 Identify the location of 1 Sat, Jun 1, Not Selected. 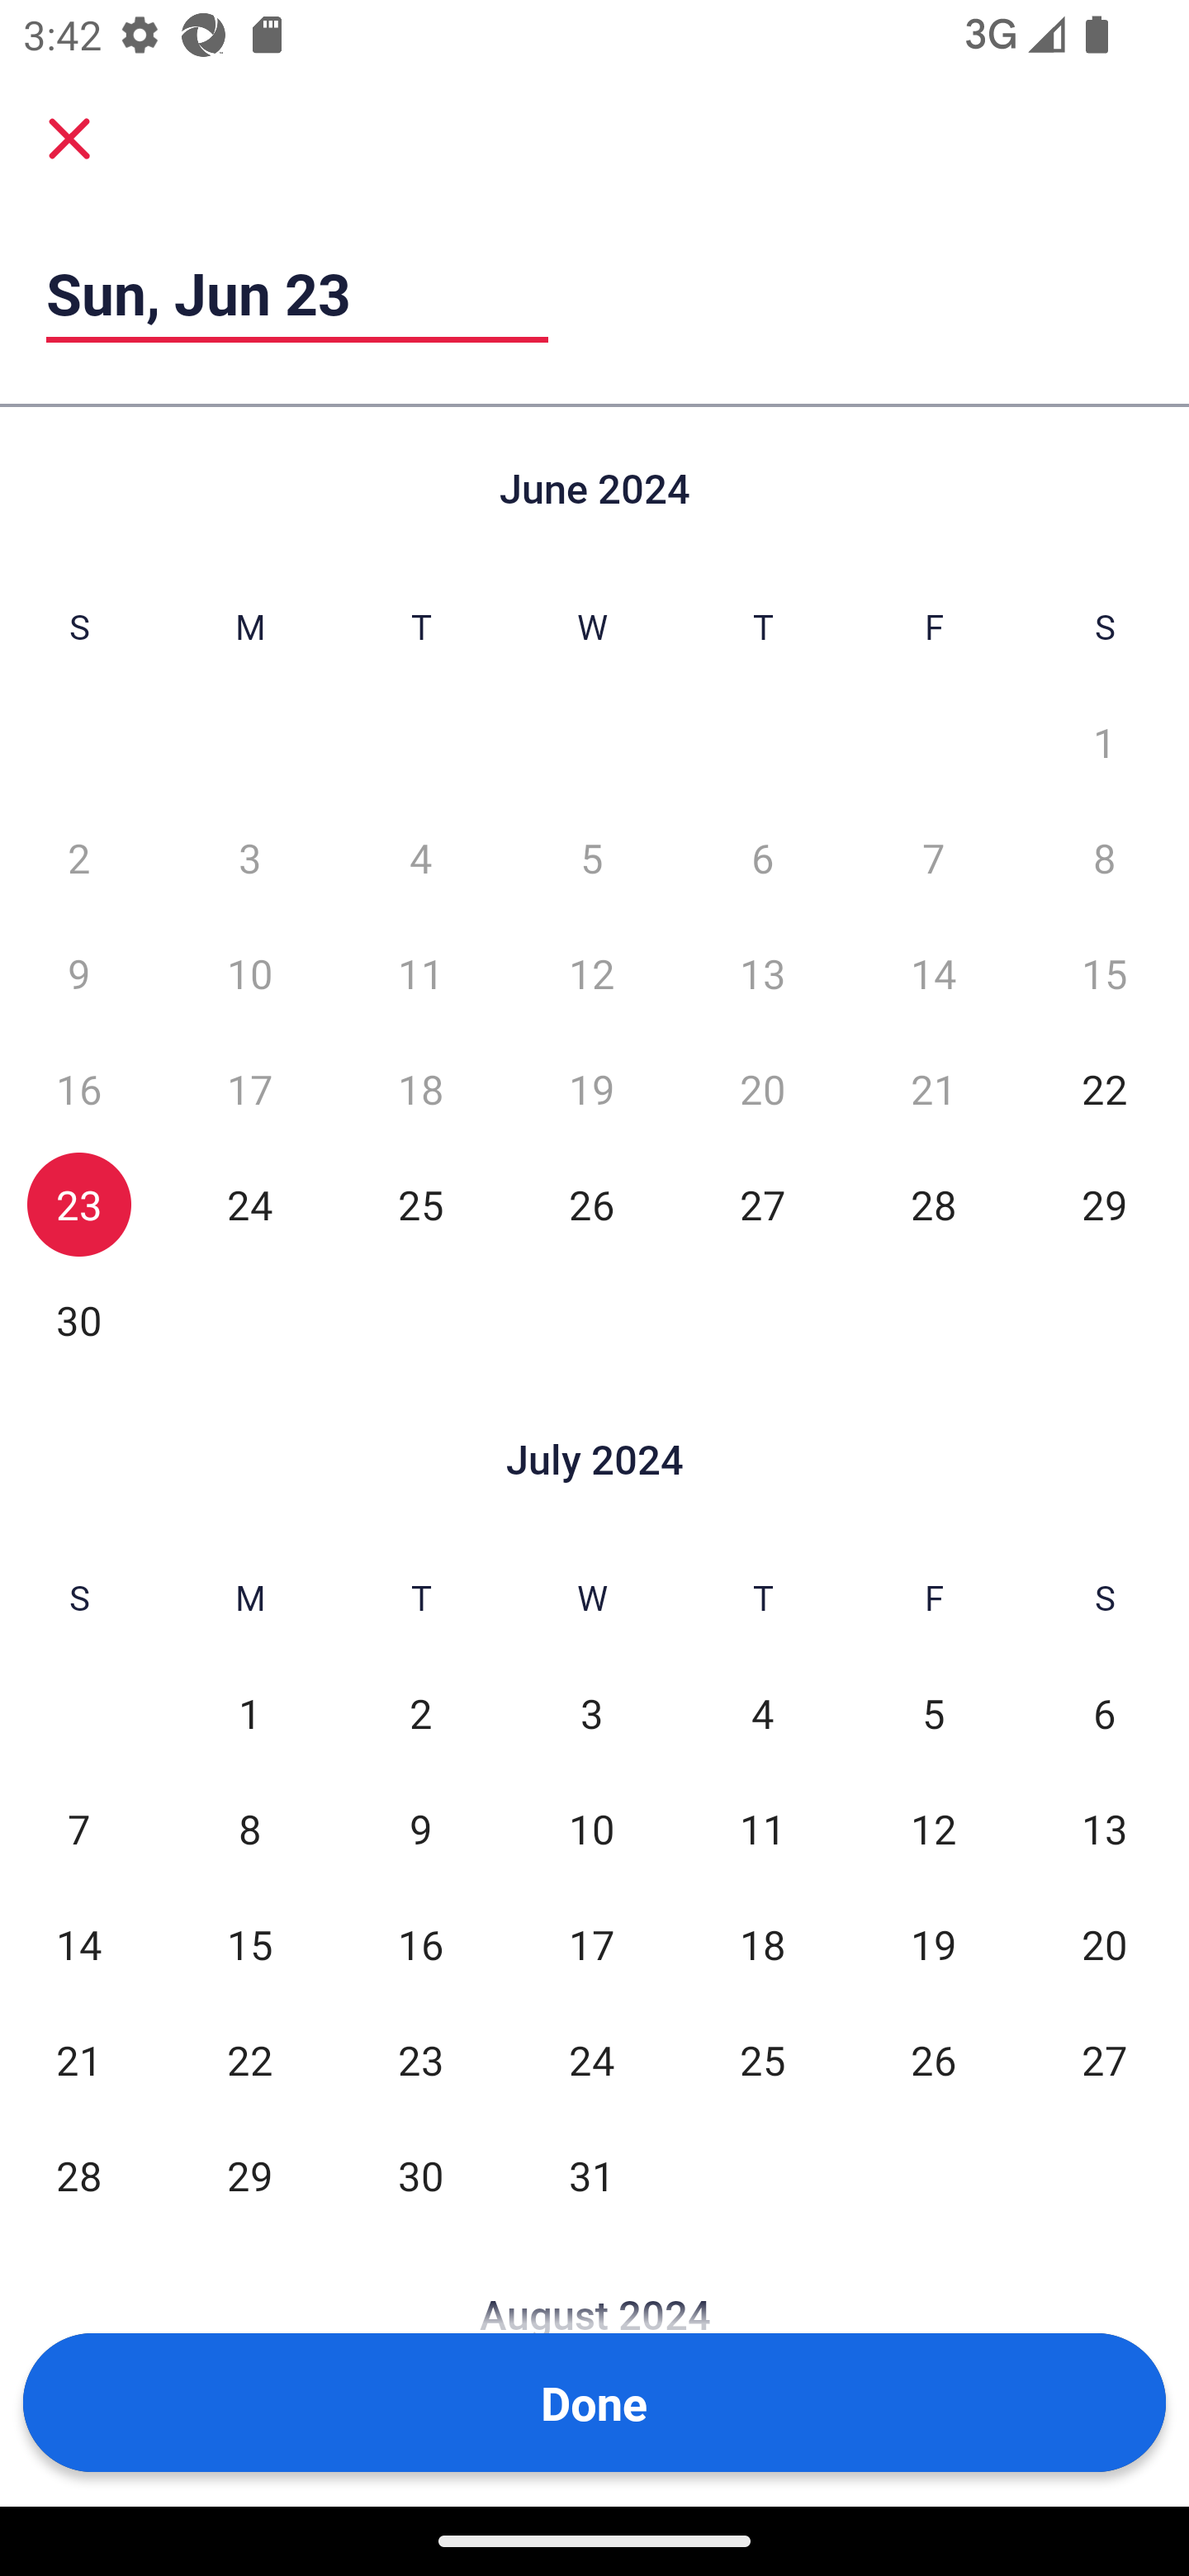
(1105, 743).